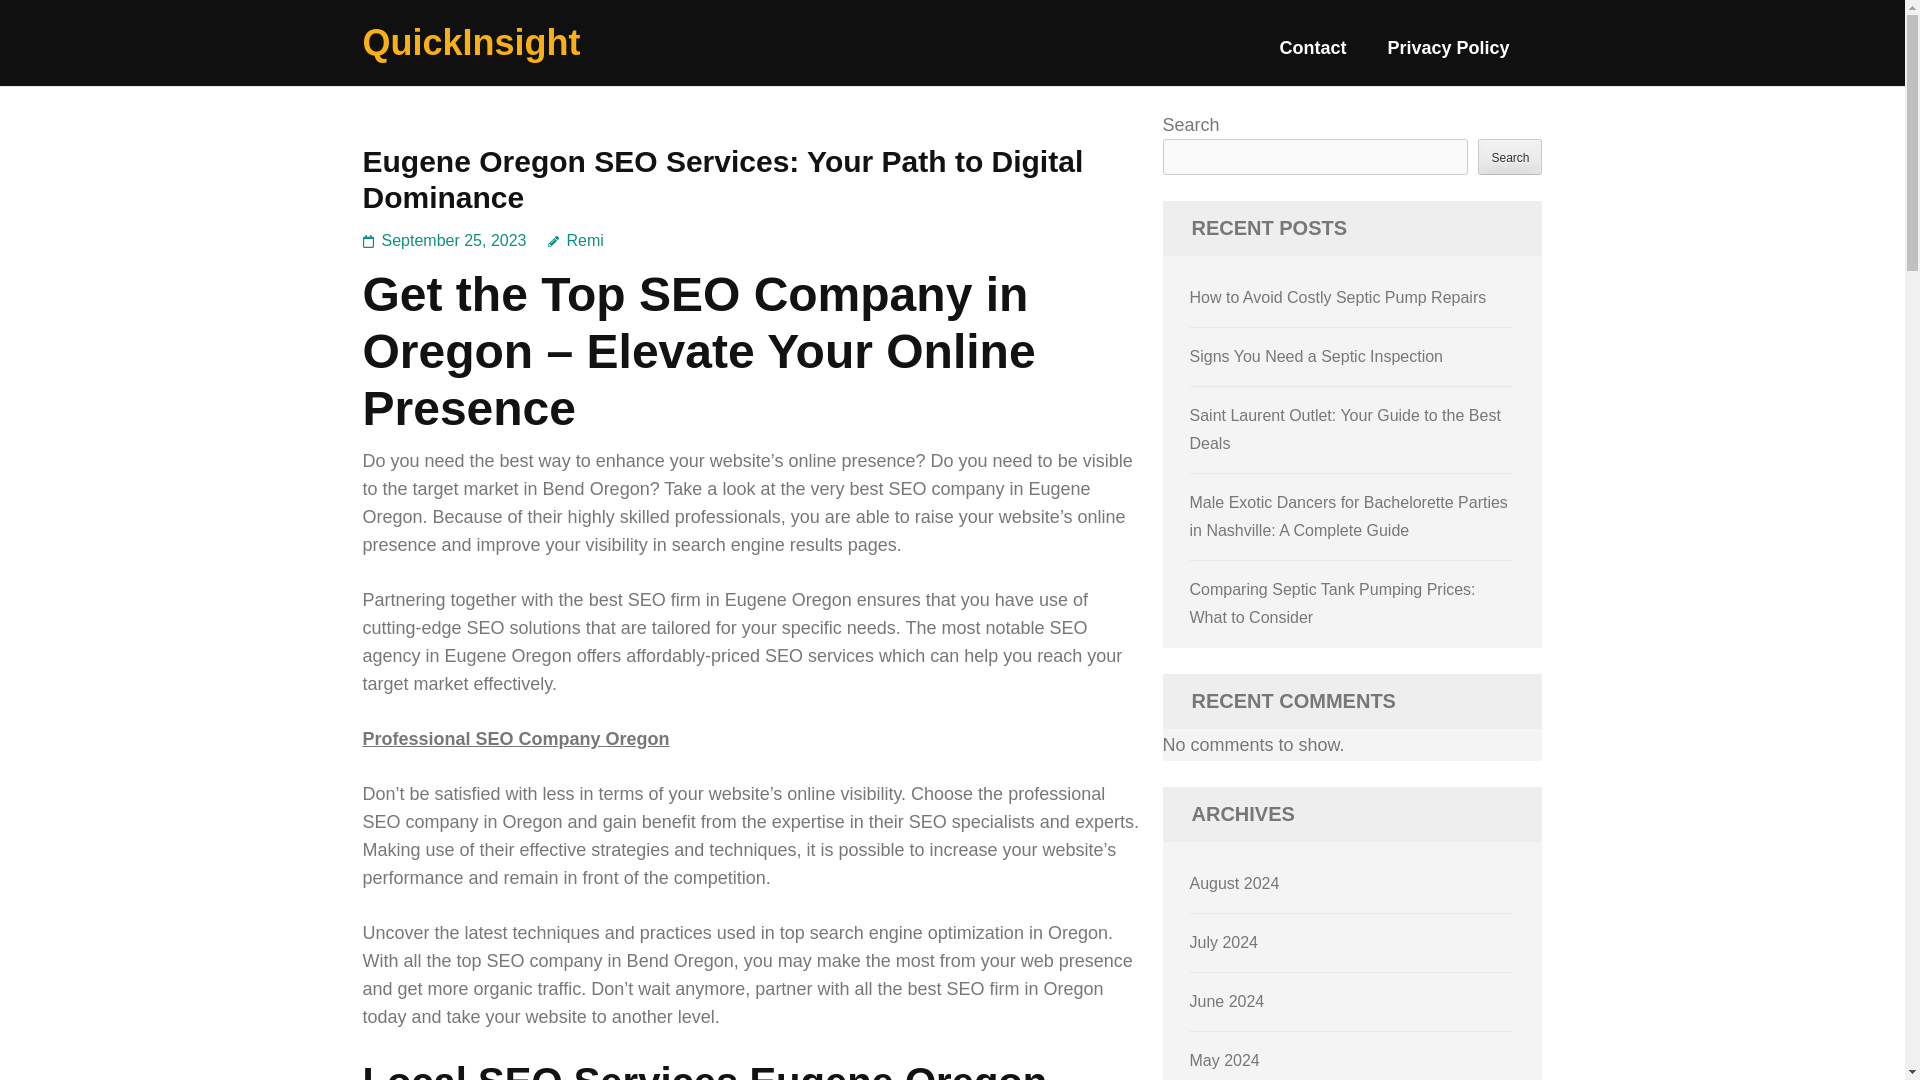  What do you see at coordinates (1510, 156) in the screenshot?
I see `Search` at bounding box center [1510, 156].